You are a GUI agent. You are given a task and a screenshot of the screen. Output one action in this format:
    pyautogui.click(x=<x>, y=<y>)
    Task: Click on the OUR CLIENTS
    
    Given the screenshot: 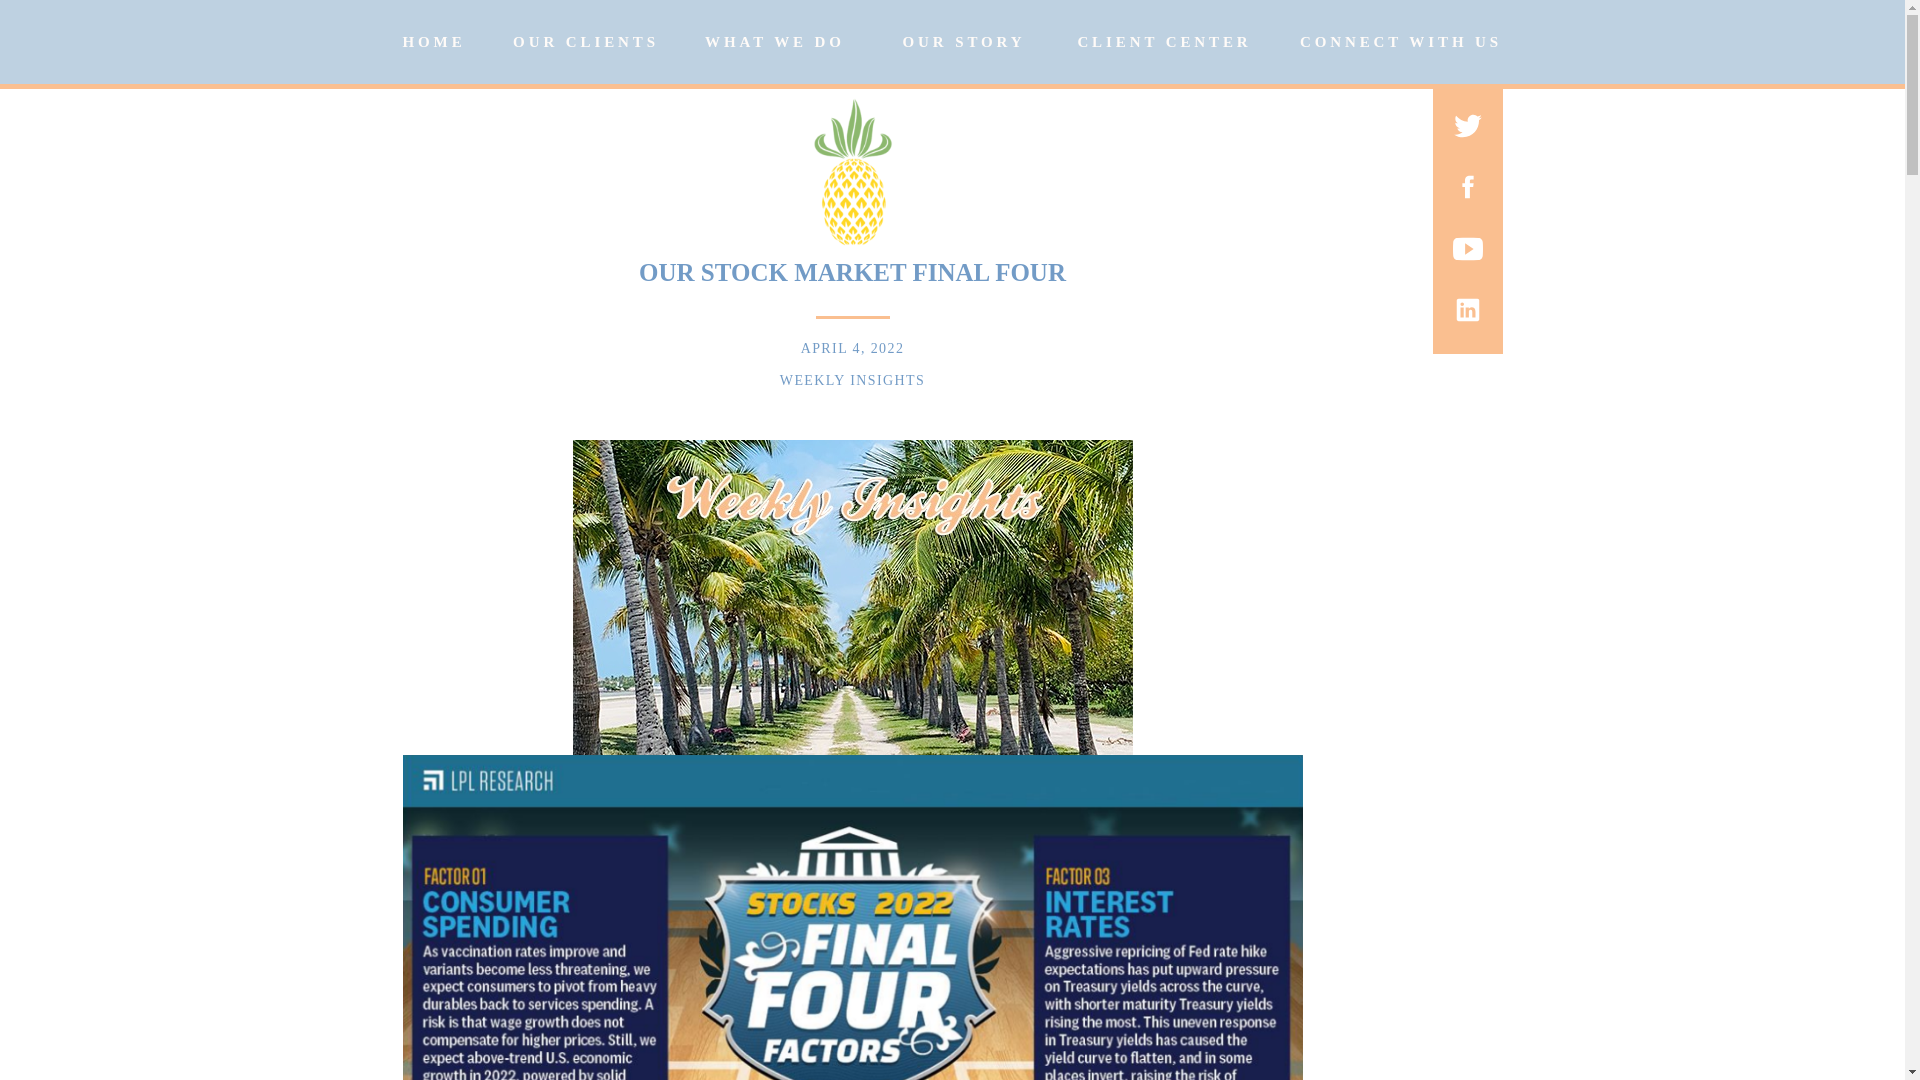 What is the action you would take?
    pyautogui.click(x=586, y=42)
    